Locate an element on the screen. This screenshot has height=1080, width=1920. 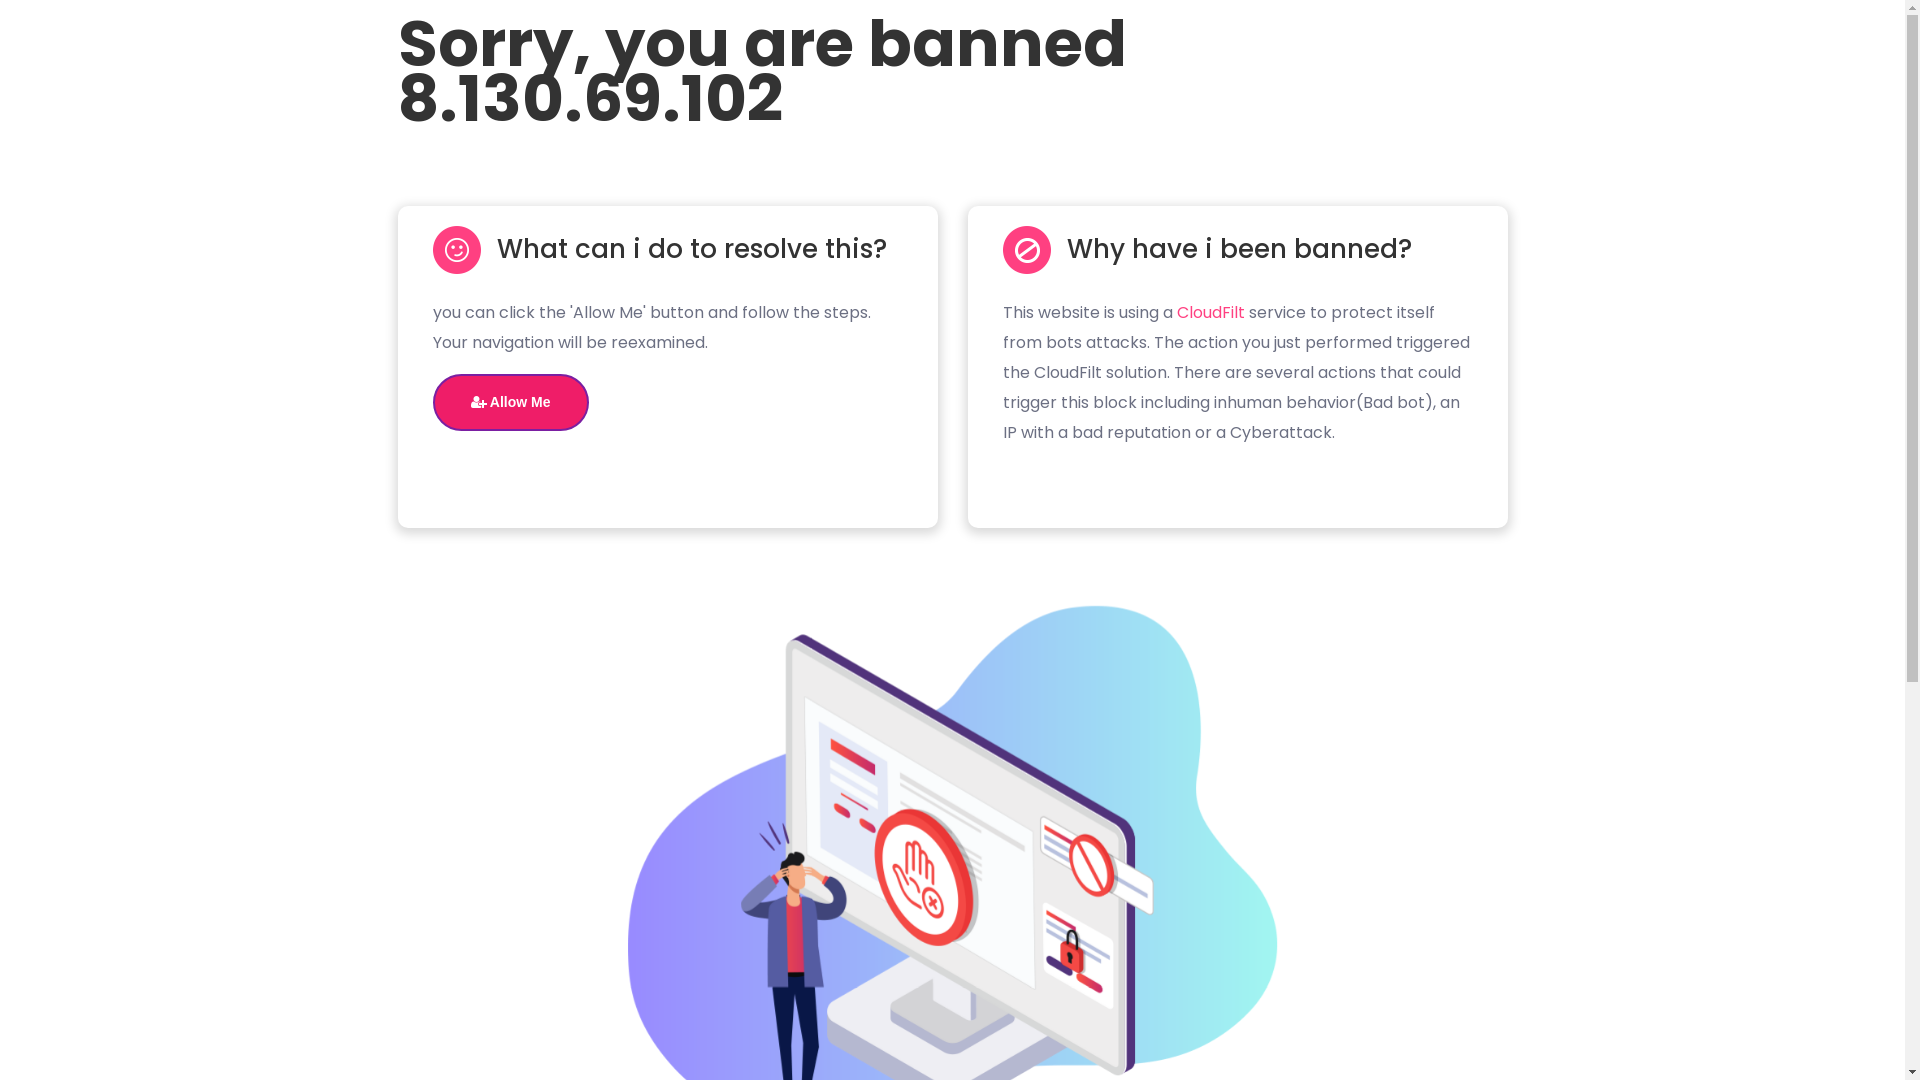
Allow Me is located at coordinates (510, 402).